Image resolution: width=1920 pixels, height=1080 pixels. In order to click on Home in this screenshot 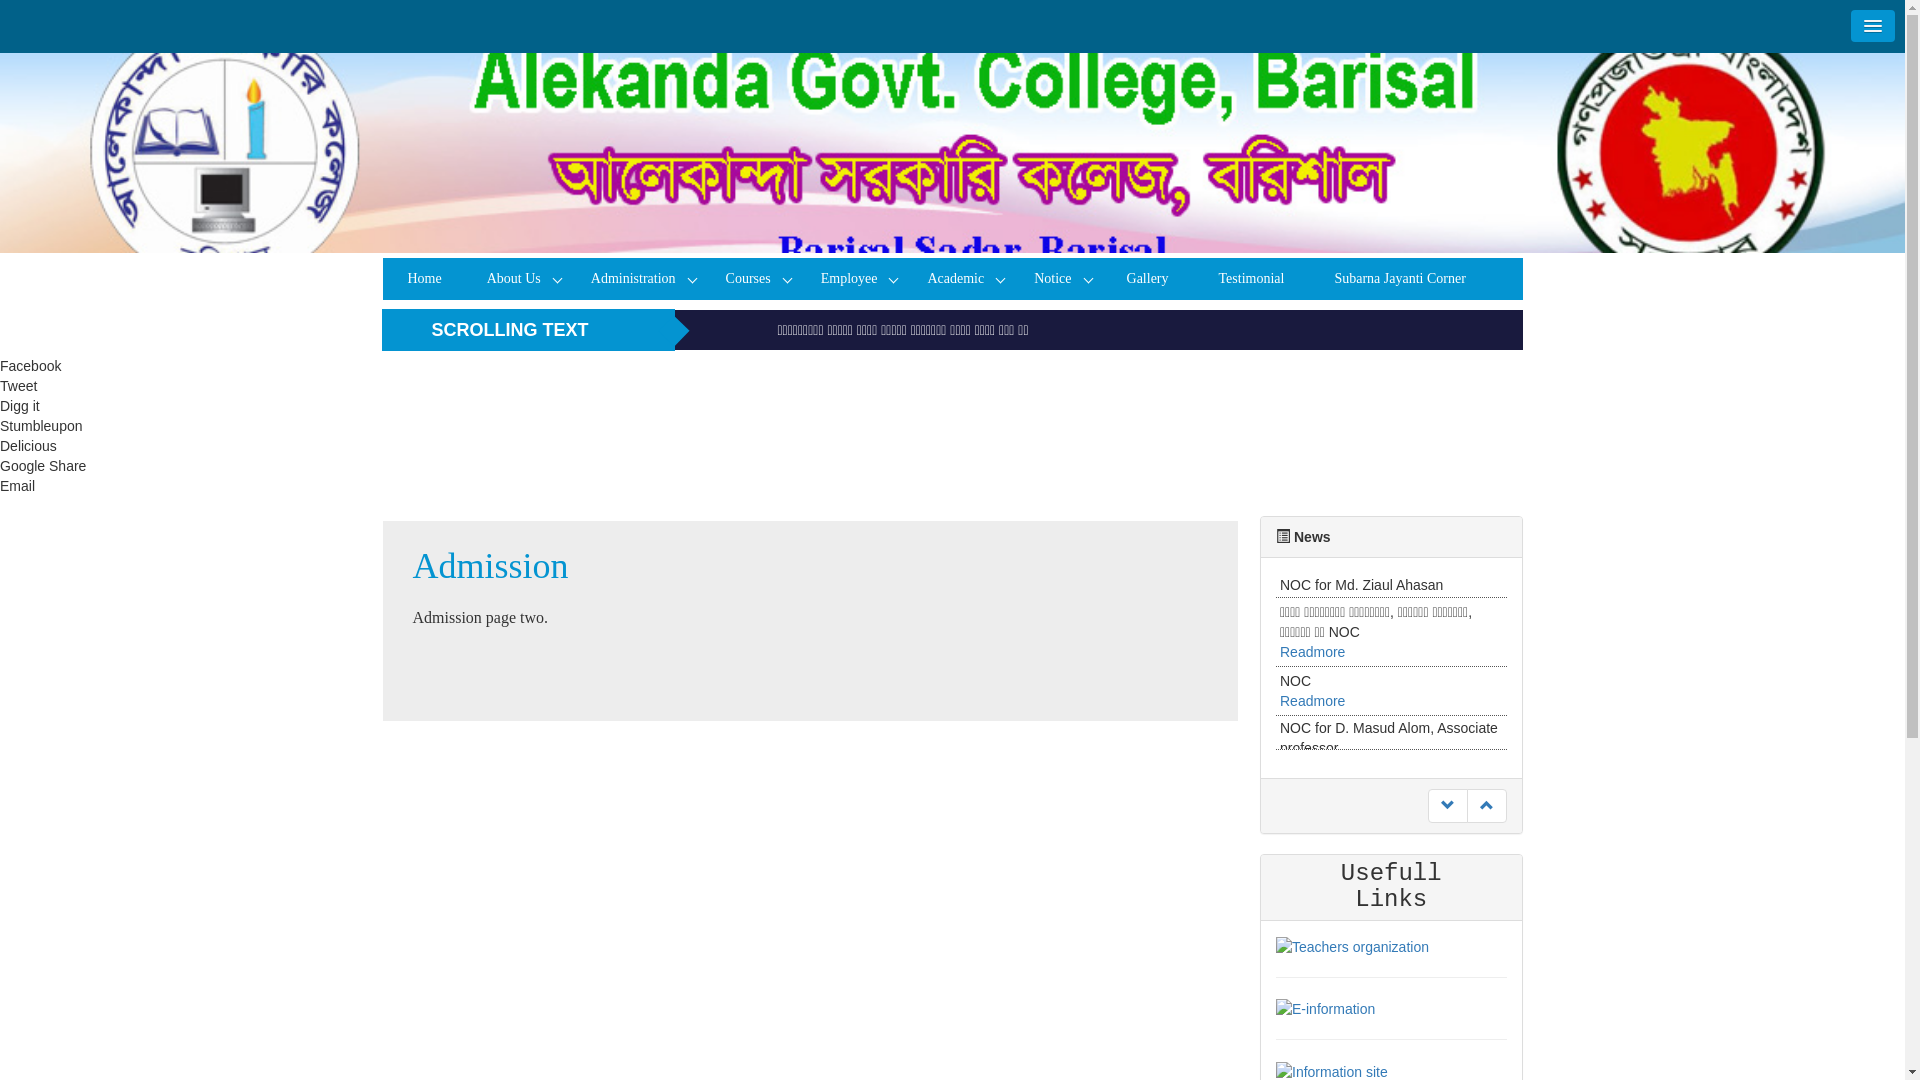, I will do `click(424, 279)`.